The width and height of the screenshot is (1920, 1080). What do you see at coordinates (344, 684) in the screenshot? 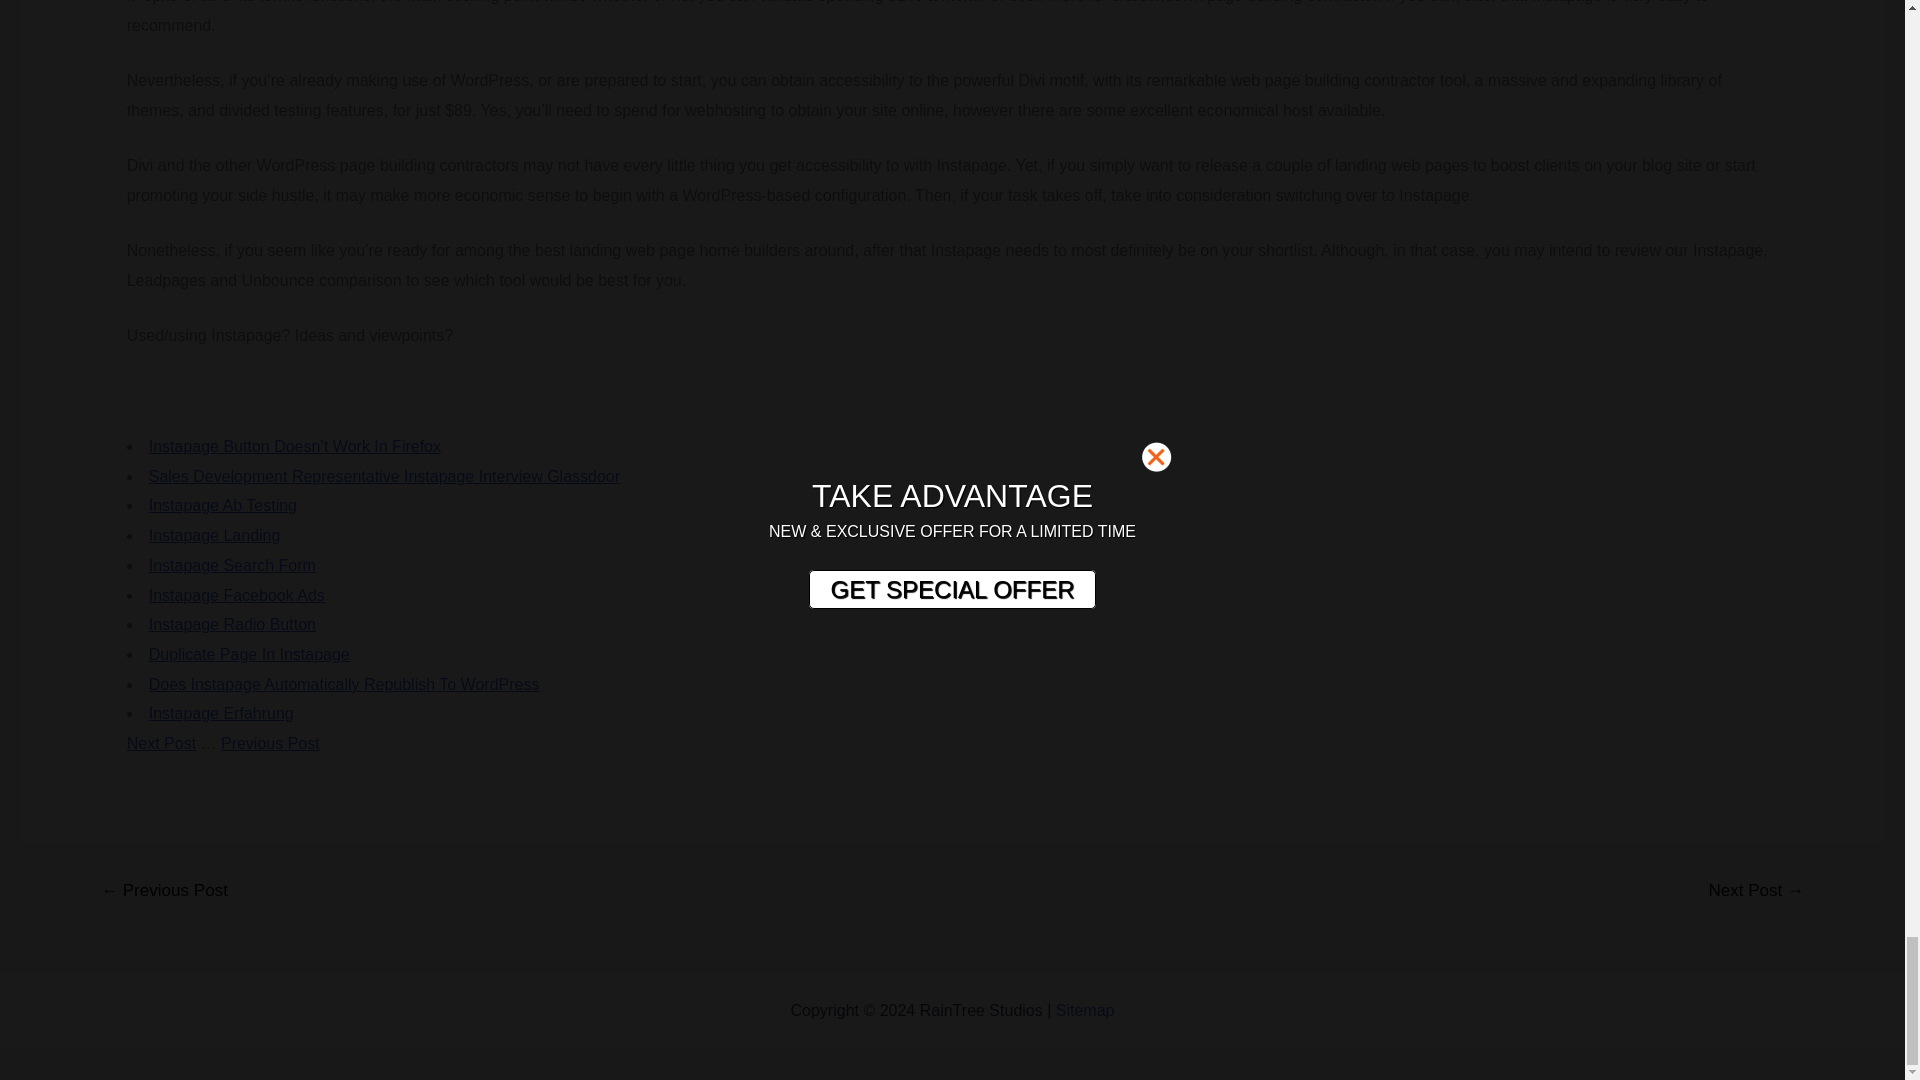
I see `Does Instapage Automatically Republish To WordPress` at bounding box center [344, 684].